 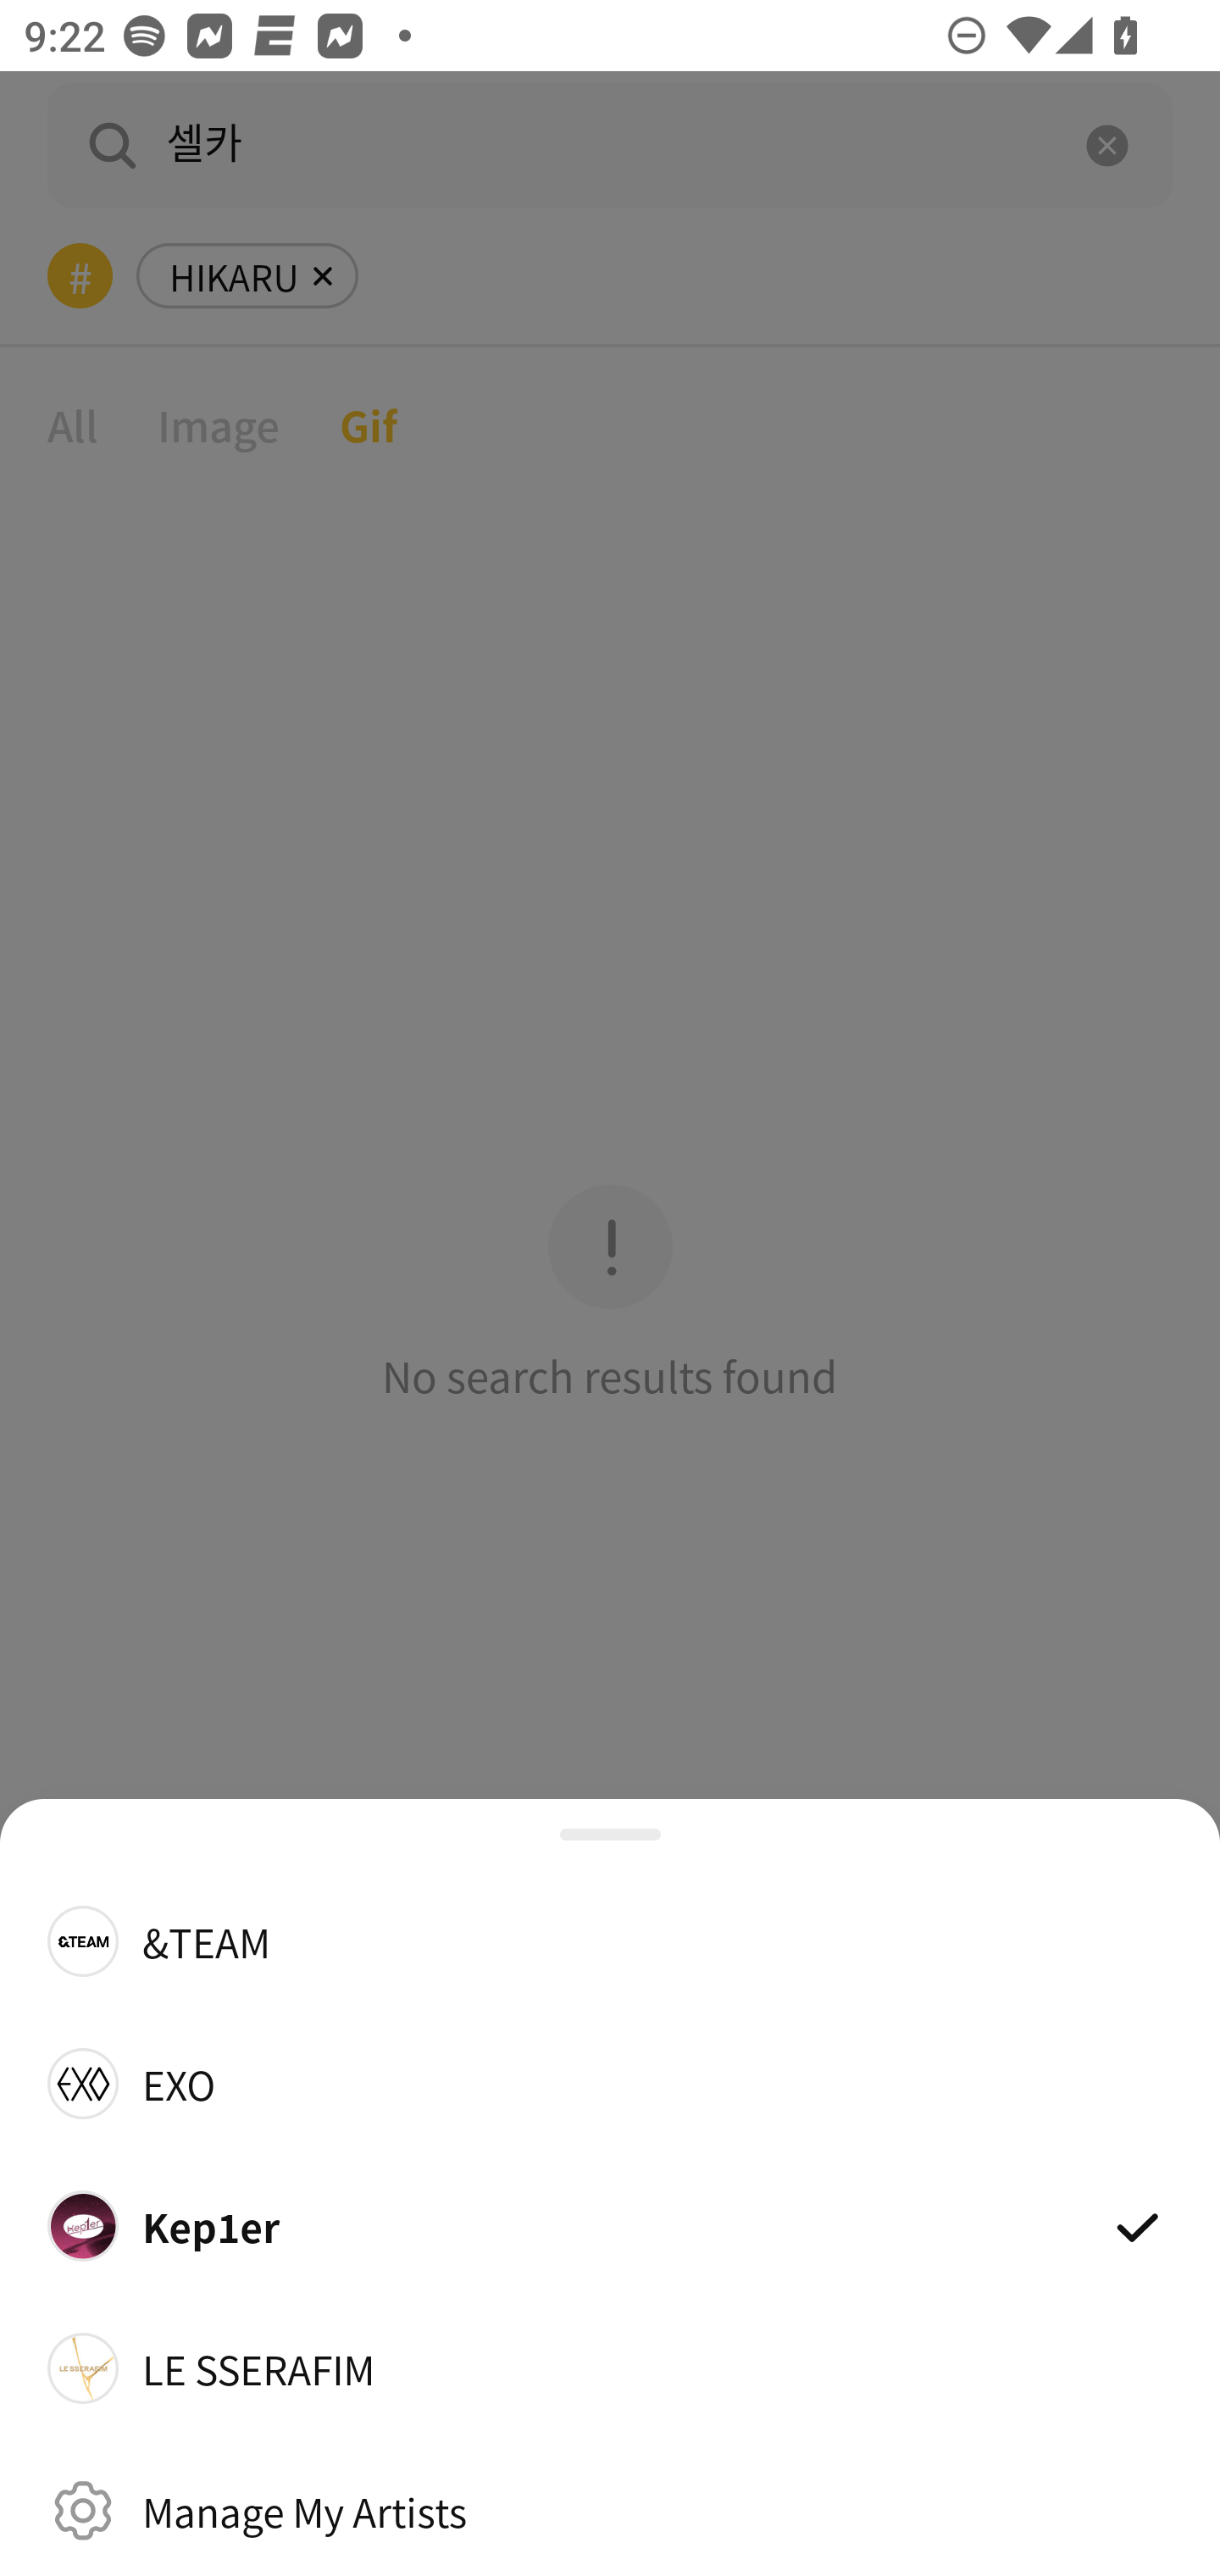 What do you see at coordinates (610, 2510) in the screenshot?
I see `Manage My Artists` at bounding box center [610, 2510].